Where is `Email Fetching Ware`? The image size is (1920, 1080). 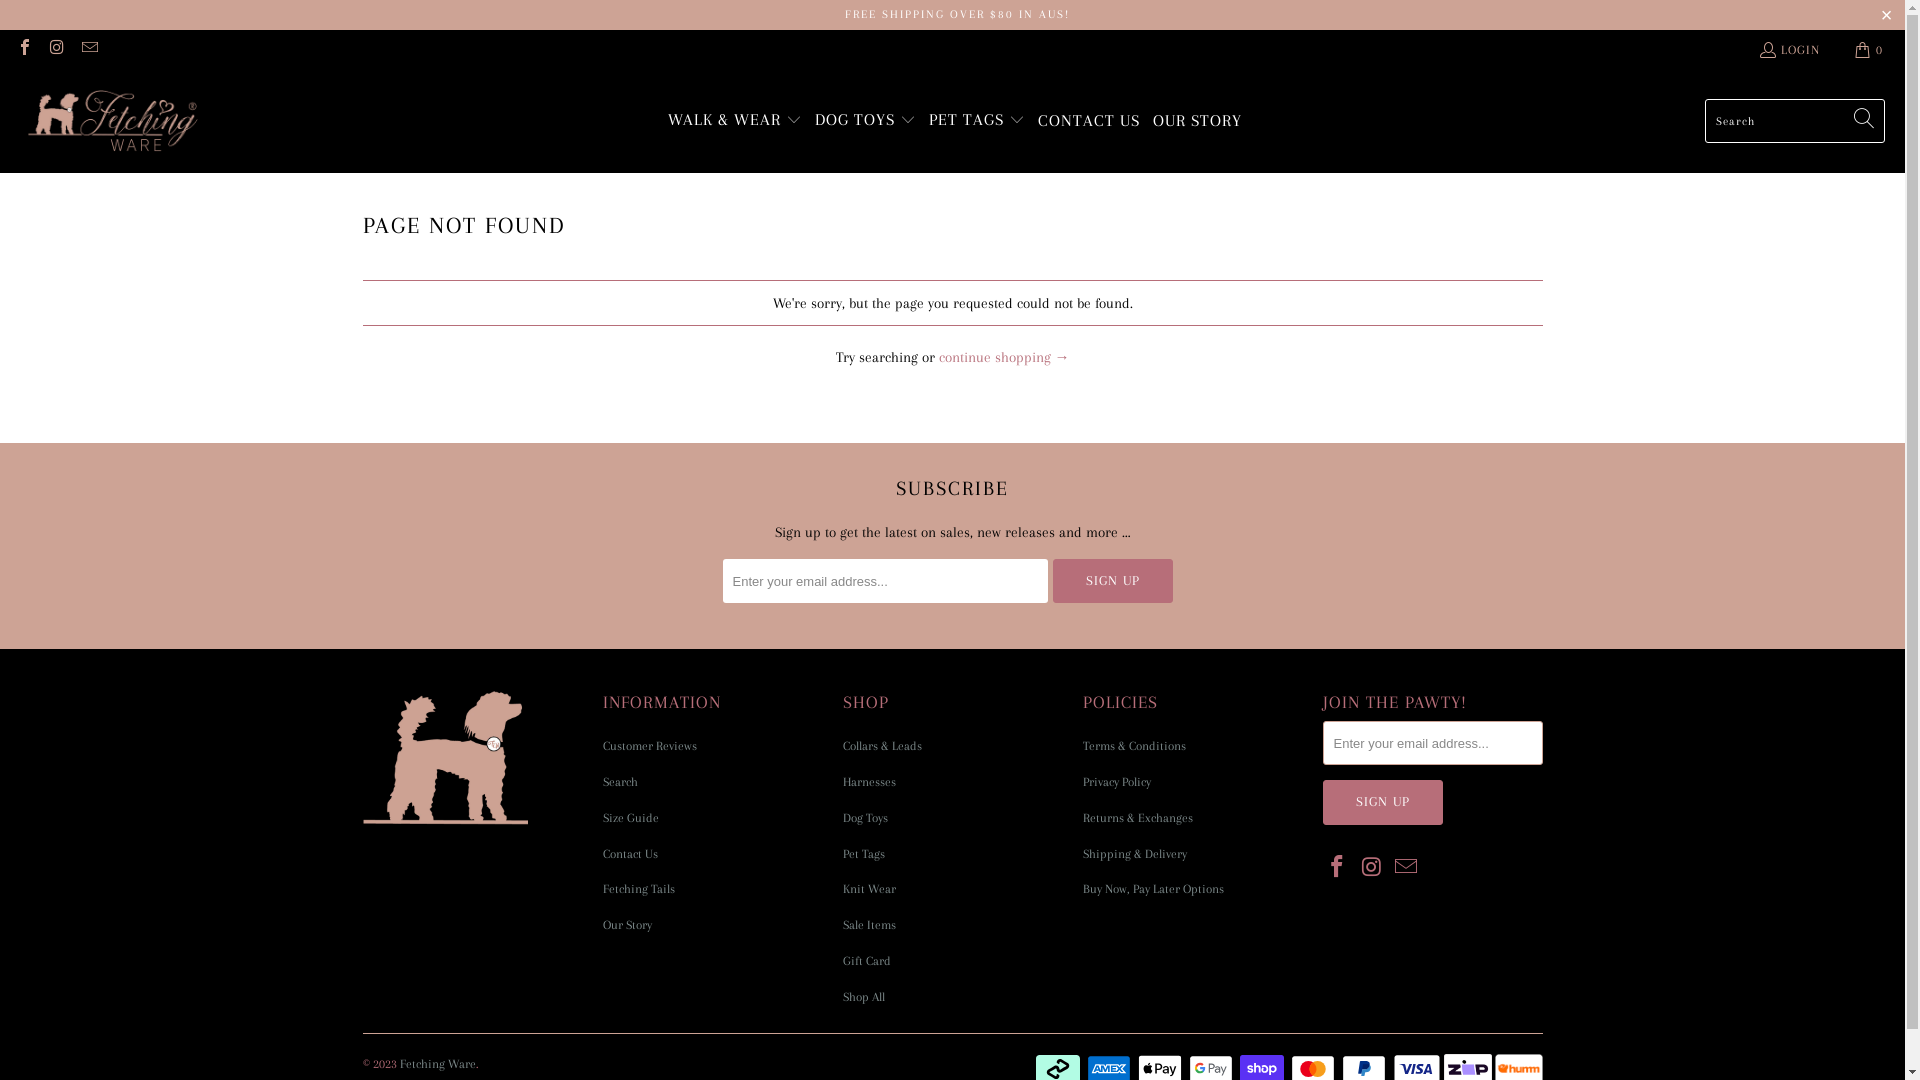 Email Fetching Ware is located at coordinates (89, 50).